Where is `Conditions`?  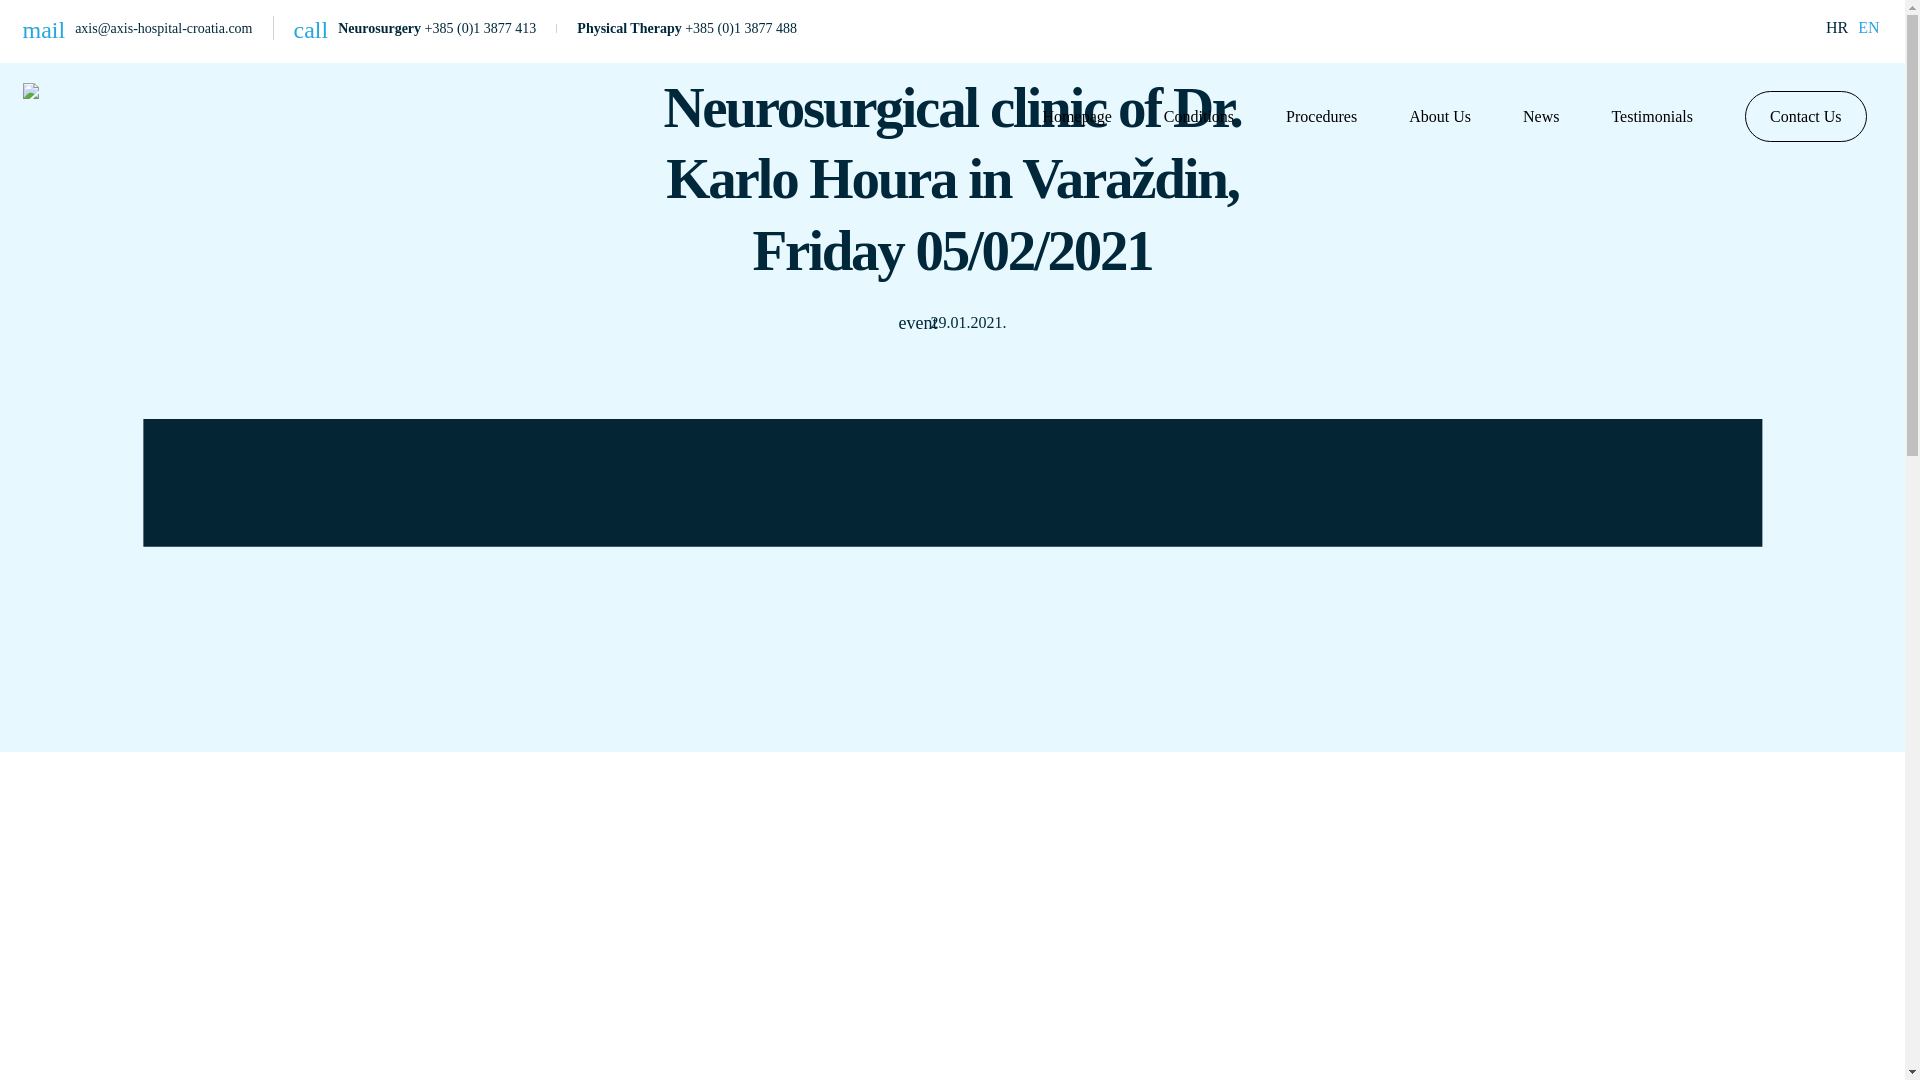 Conditions is located at coordinates (1198, 116).